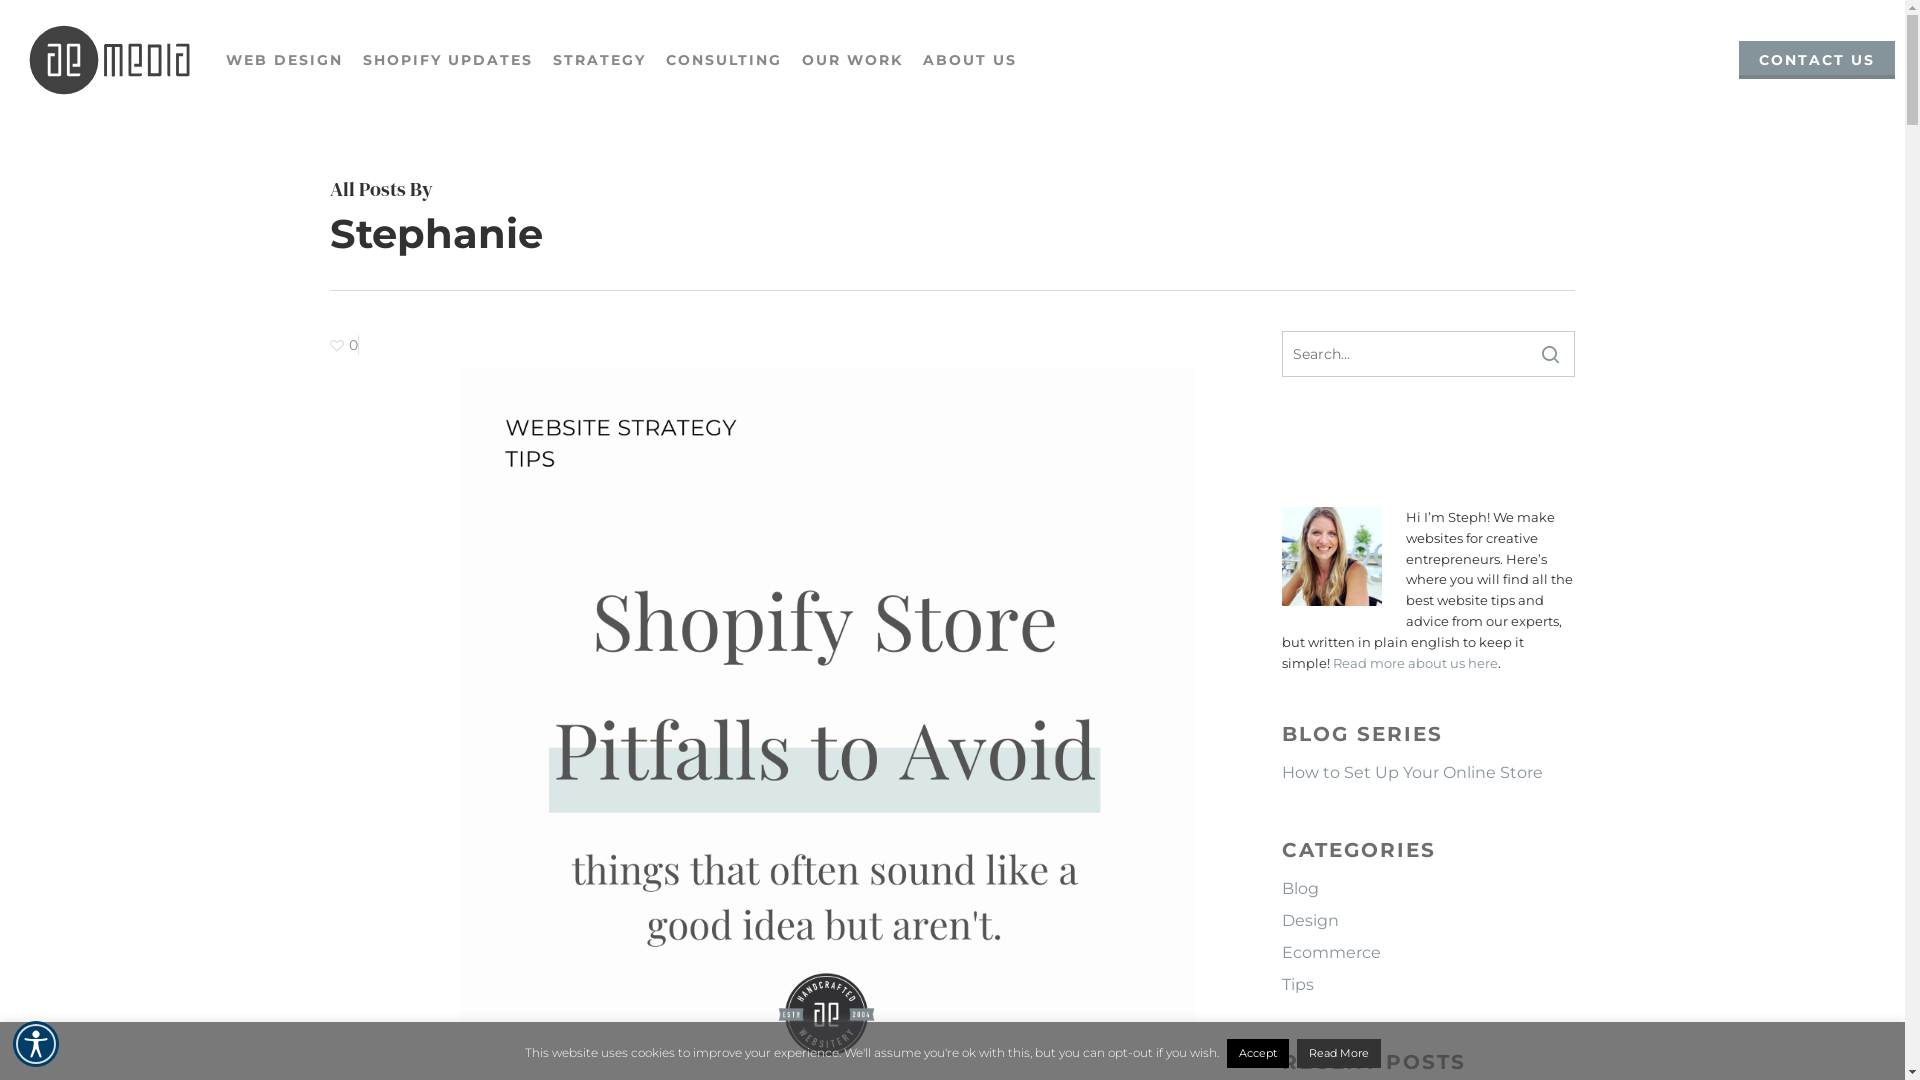  I want to click on STRATEGY, so click(600, 60).